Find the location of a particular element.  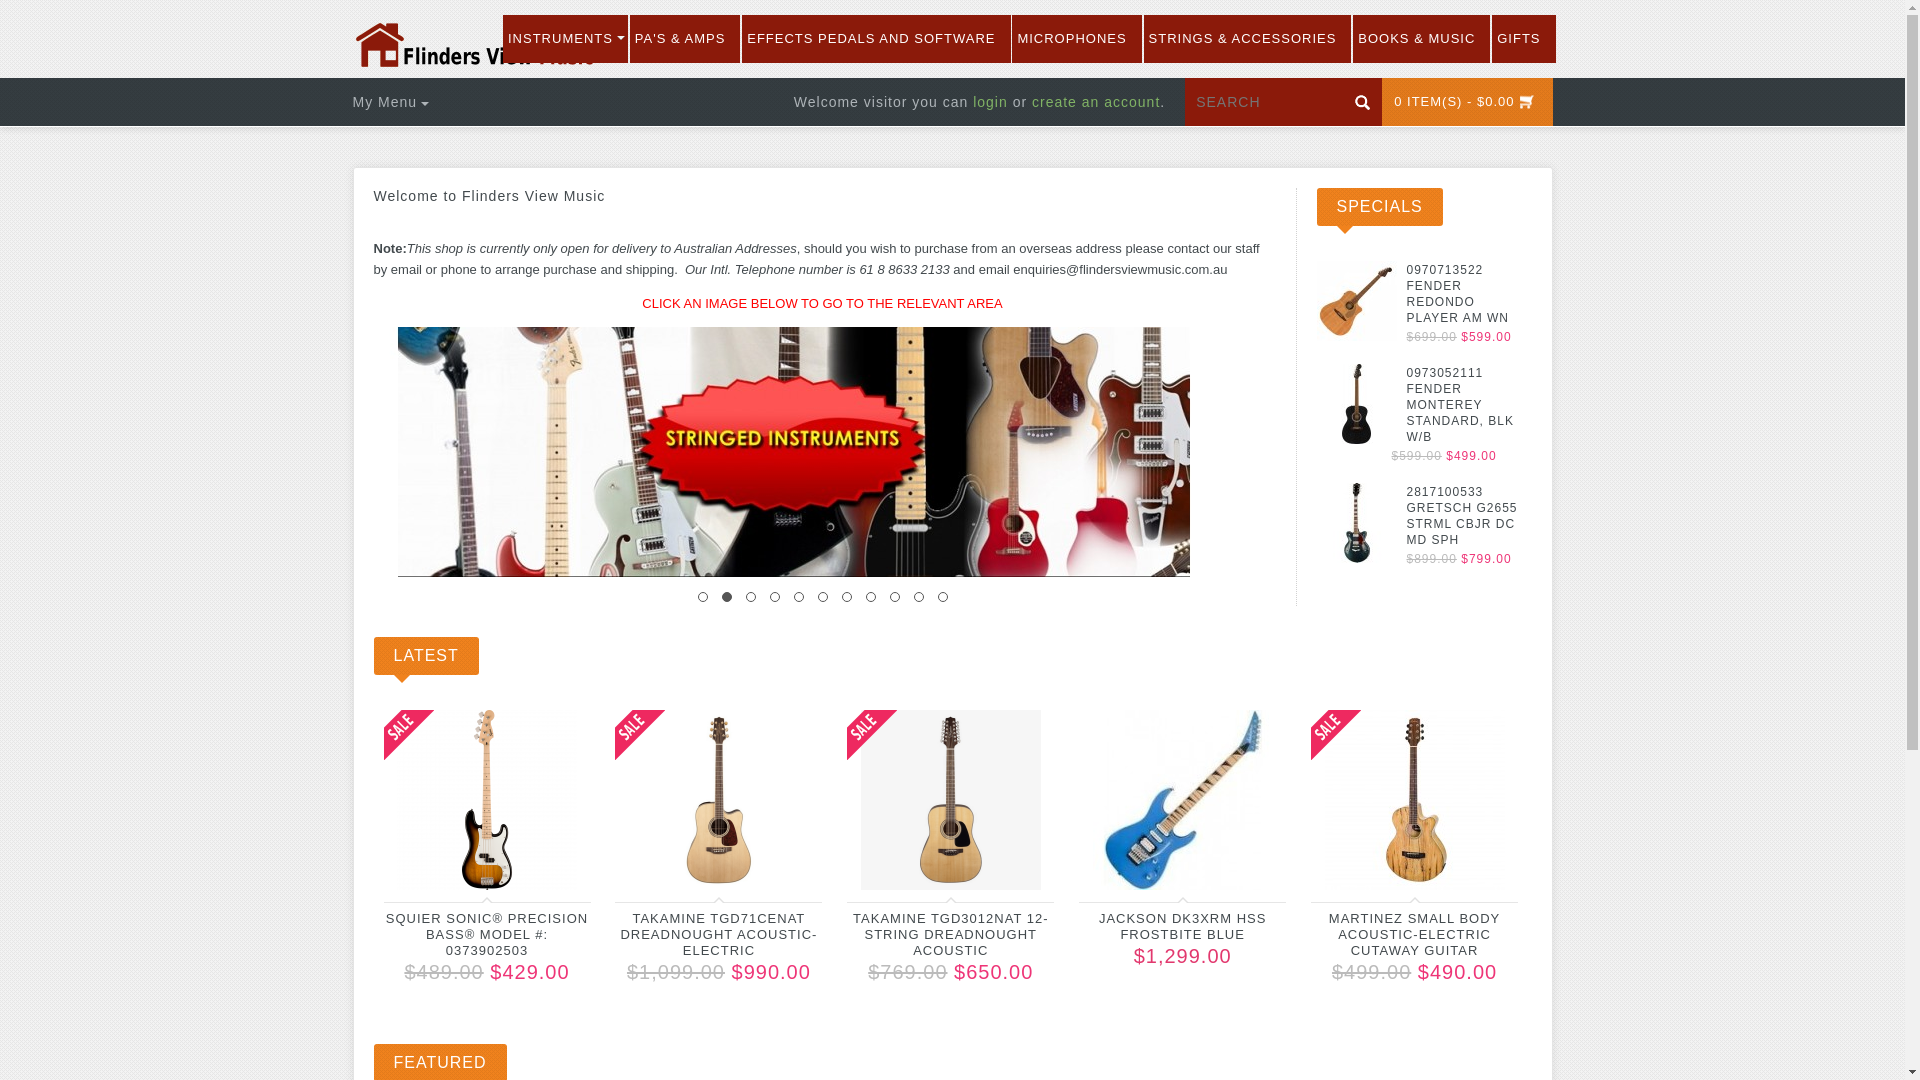

MARTINEZ SMALL BODY ACOUSTIC-ELECTRIC CUTAWAY GUITAR is located at coordinates (1414, 934).